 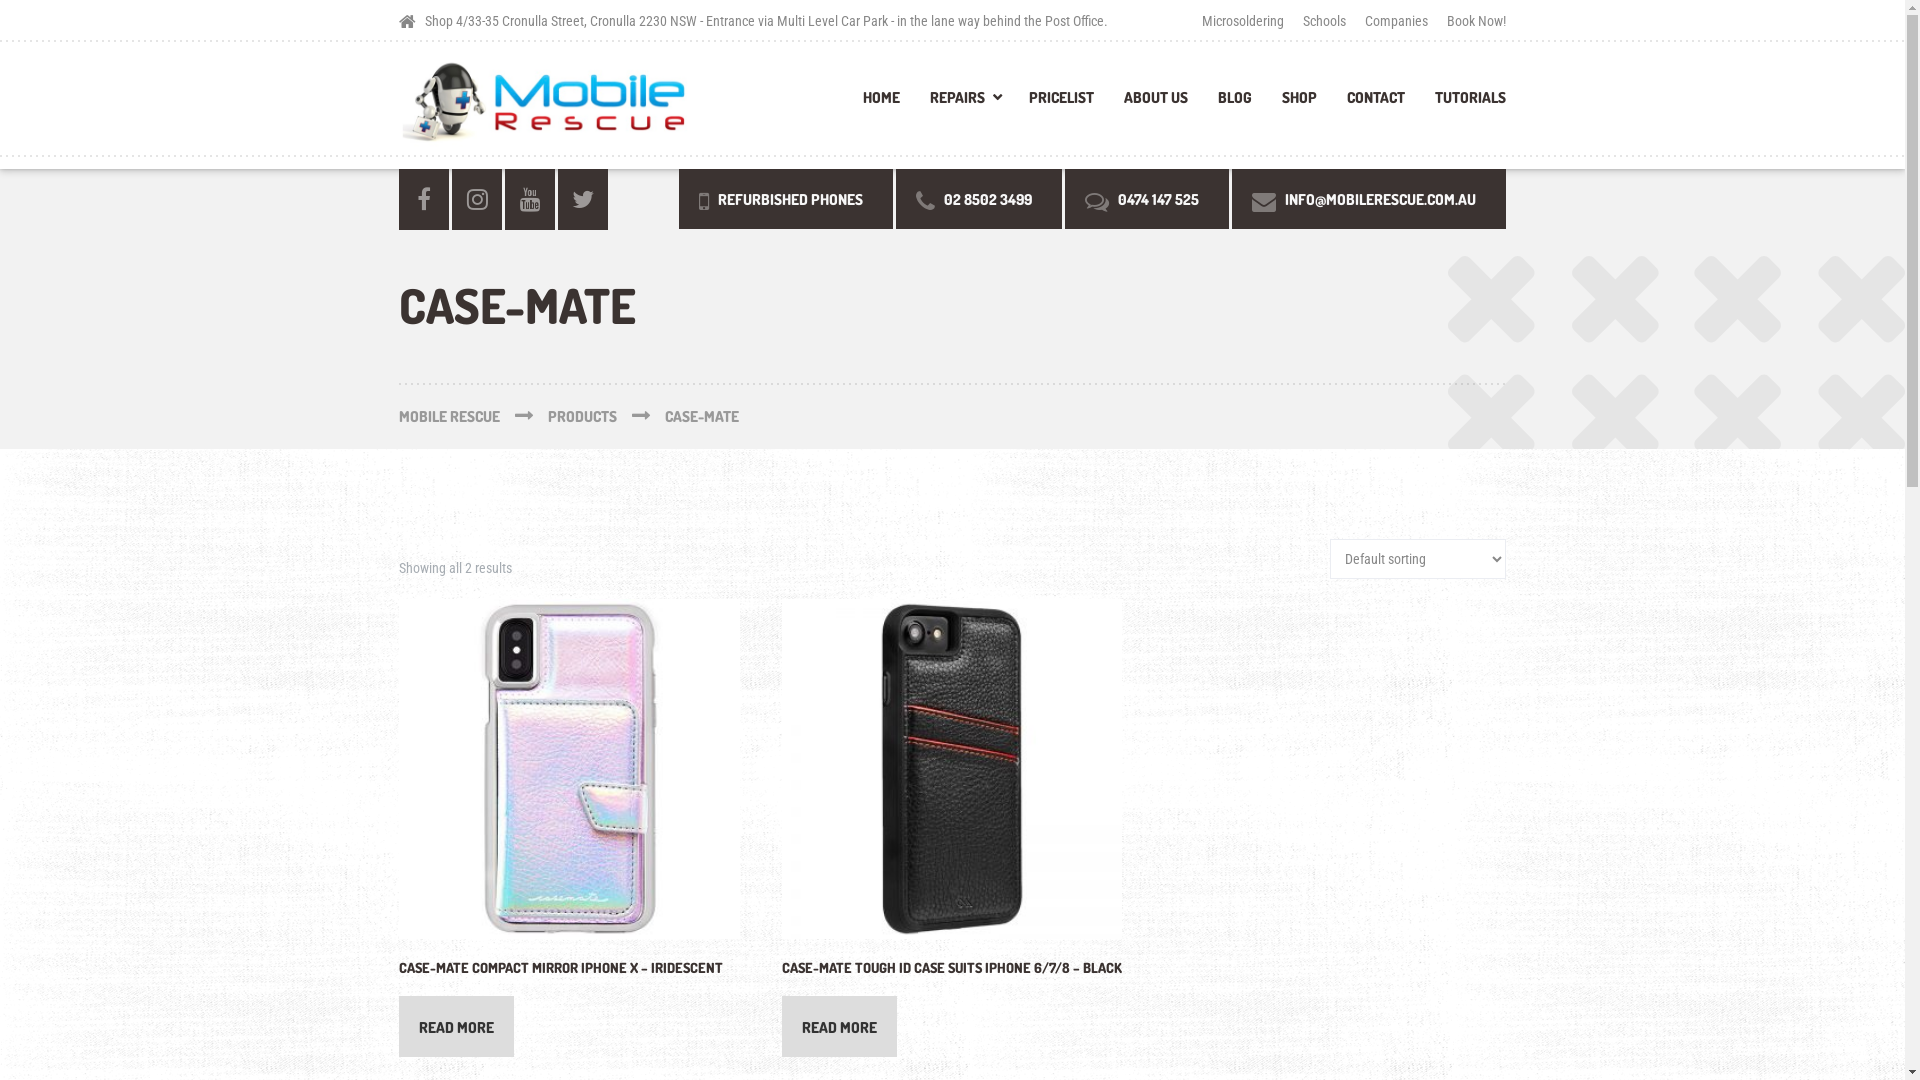 What do you see at coordinates (1061, 104) in the screenshot?
I see `PRICELIST` at bounding box center [1061, 104].